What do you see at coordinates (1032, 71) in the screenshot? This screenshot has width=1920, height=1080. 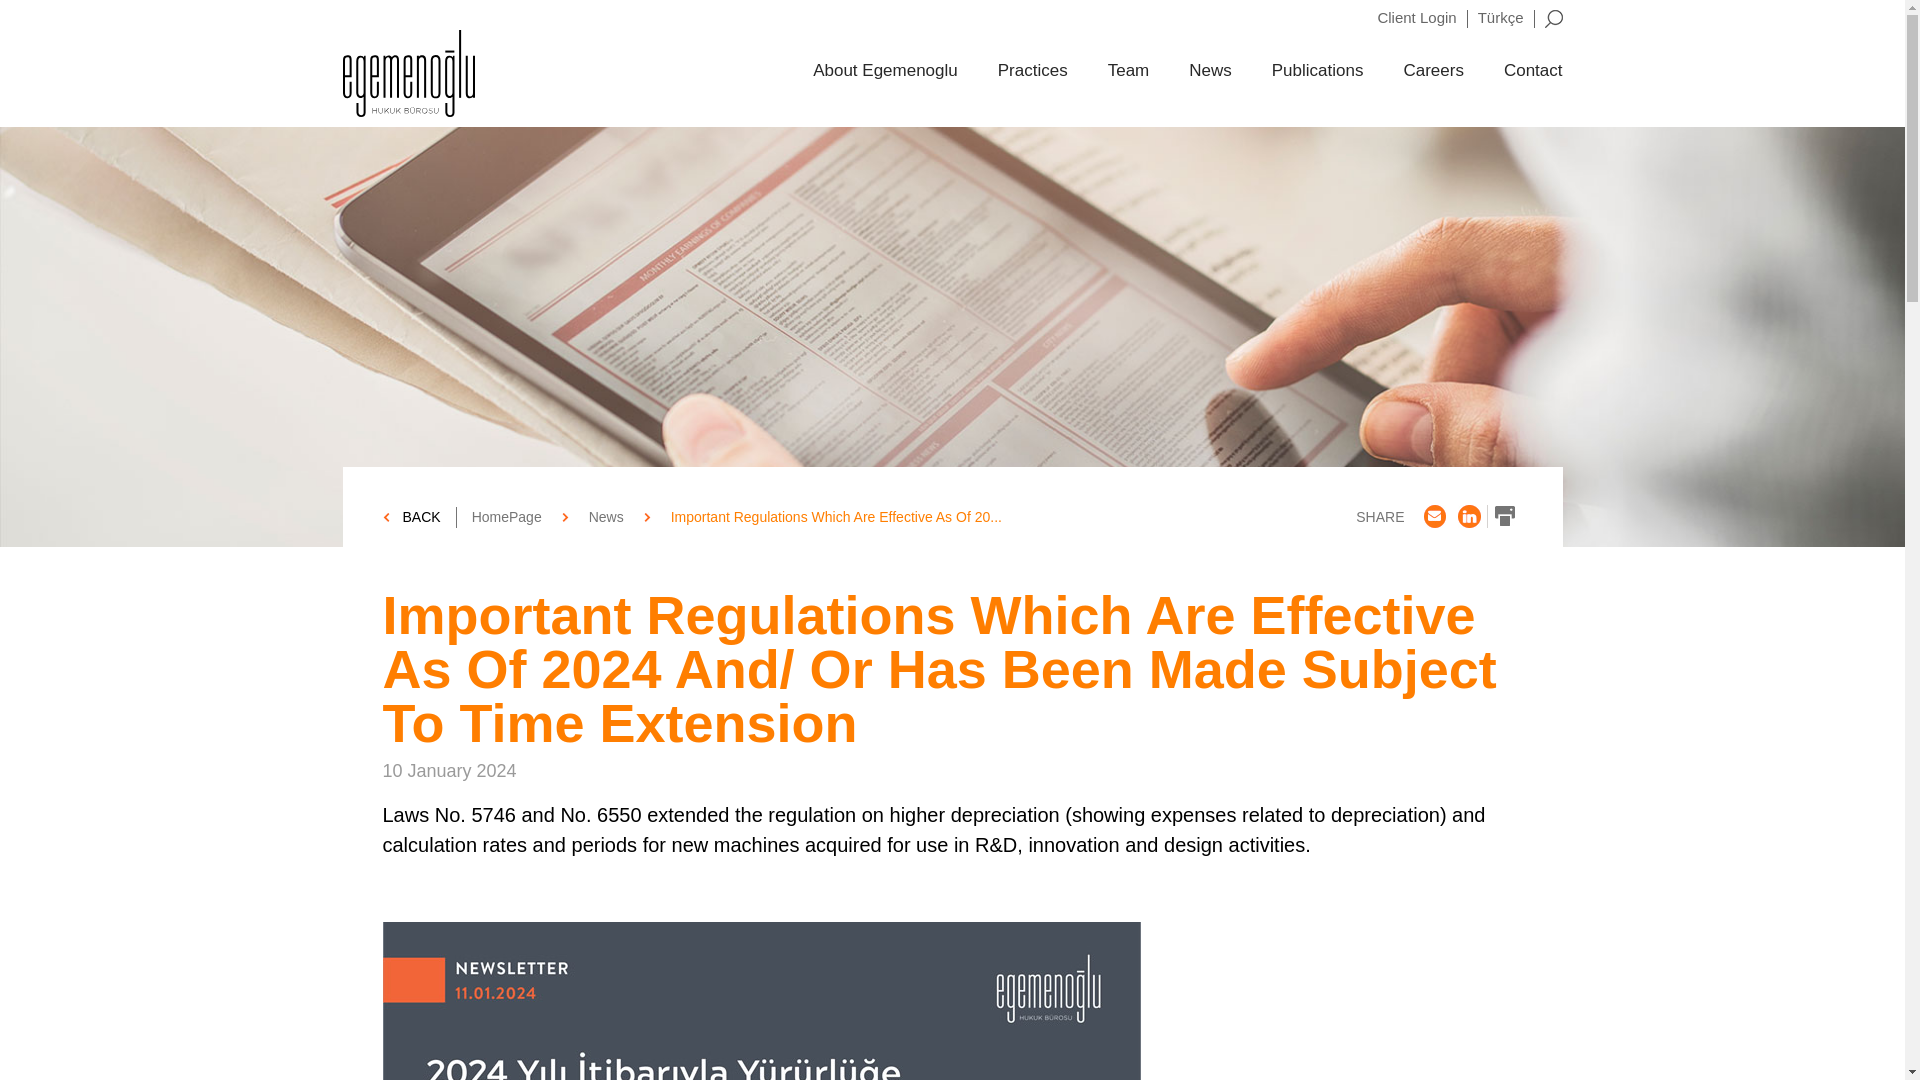 I see `Practices` at bounding box center [1032, 71].